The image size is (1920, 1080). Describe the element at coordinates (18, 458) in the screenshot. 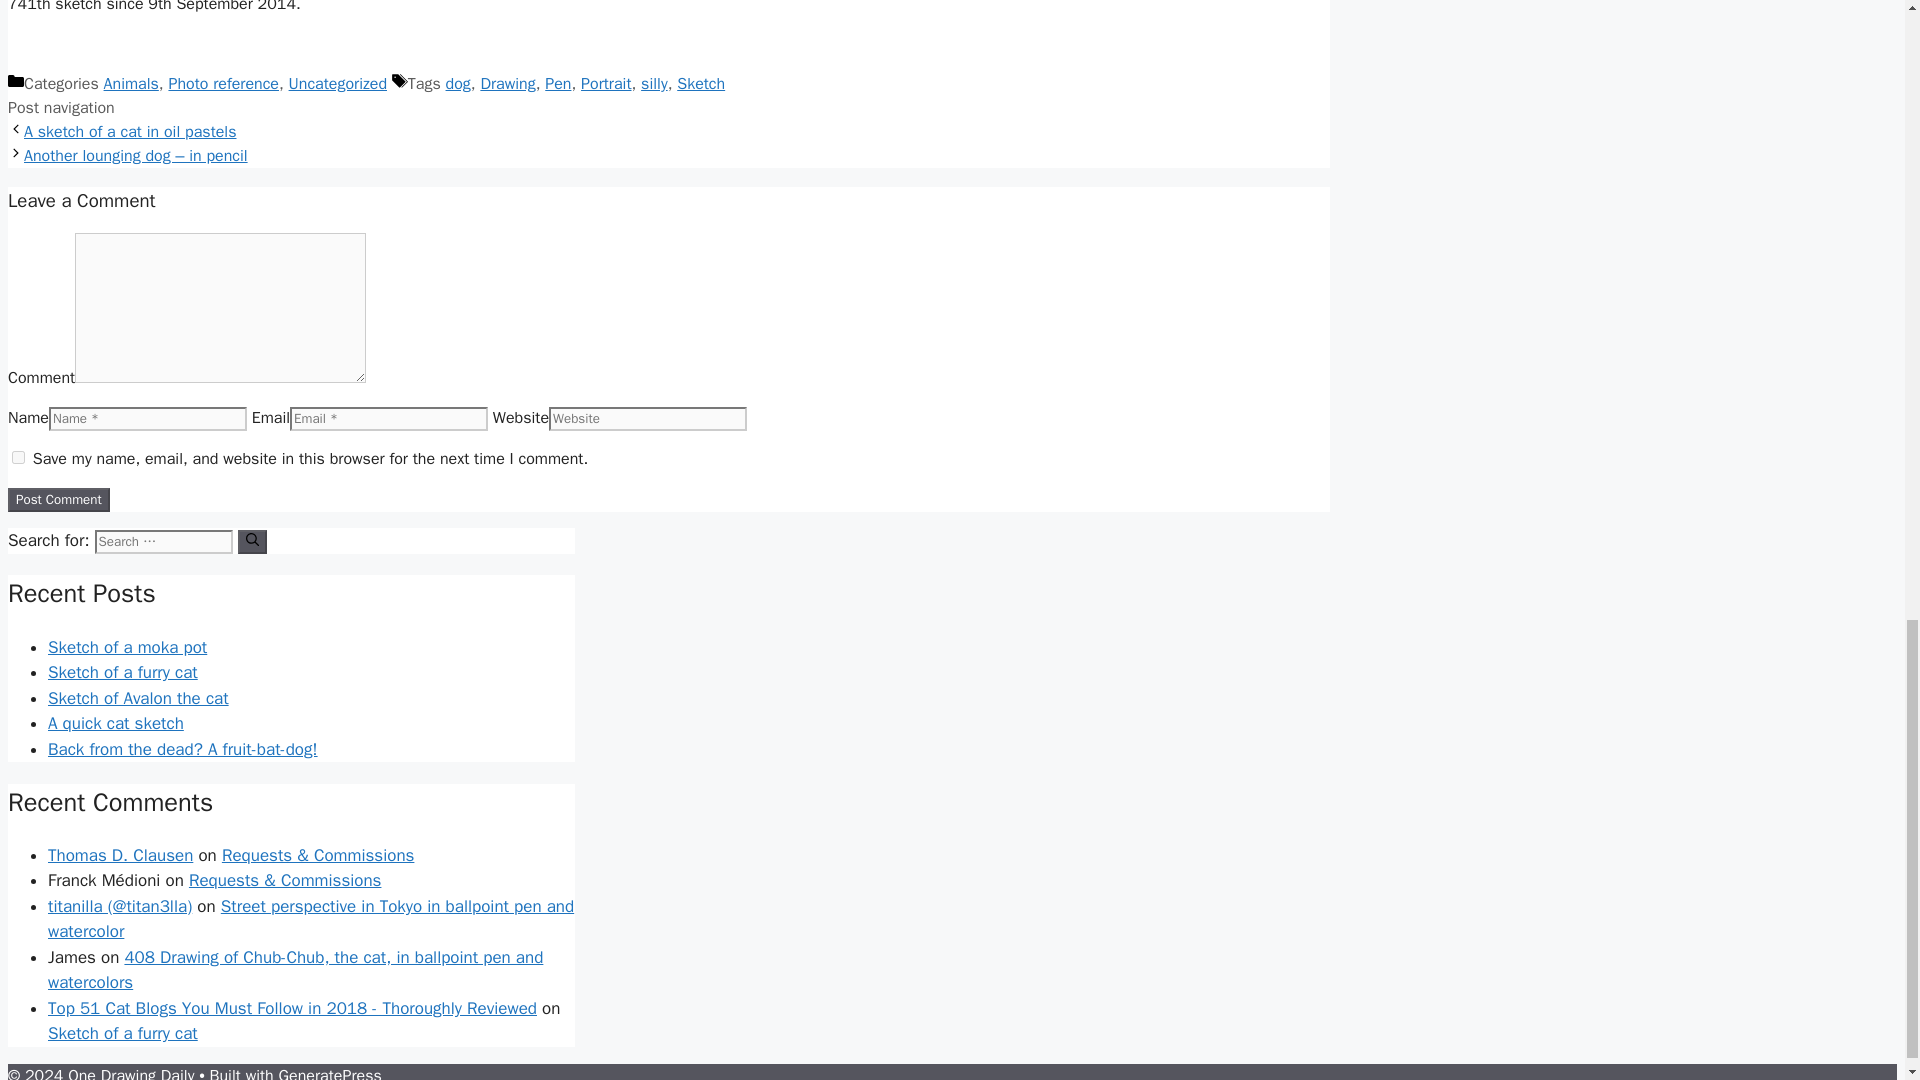

I see `yes` at that location.